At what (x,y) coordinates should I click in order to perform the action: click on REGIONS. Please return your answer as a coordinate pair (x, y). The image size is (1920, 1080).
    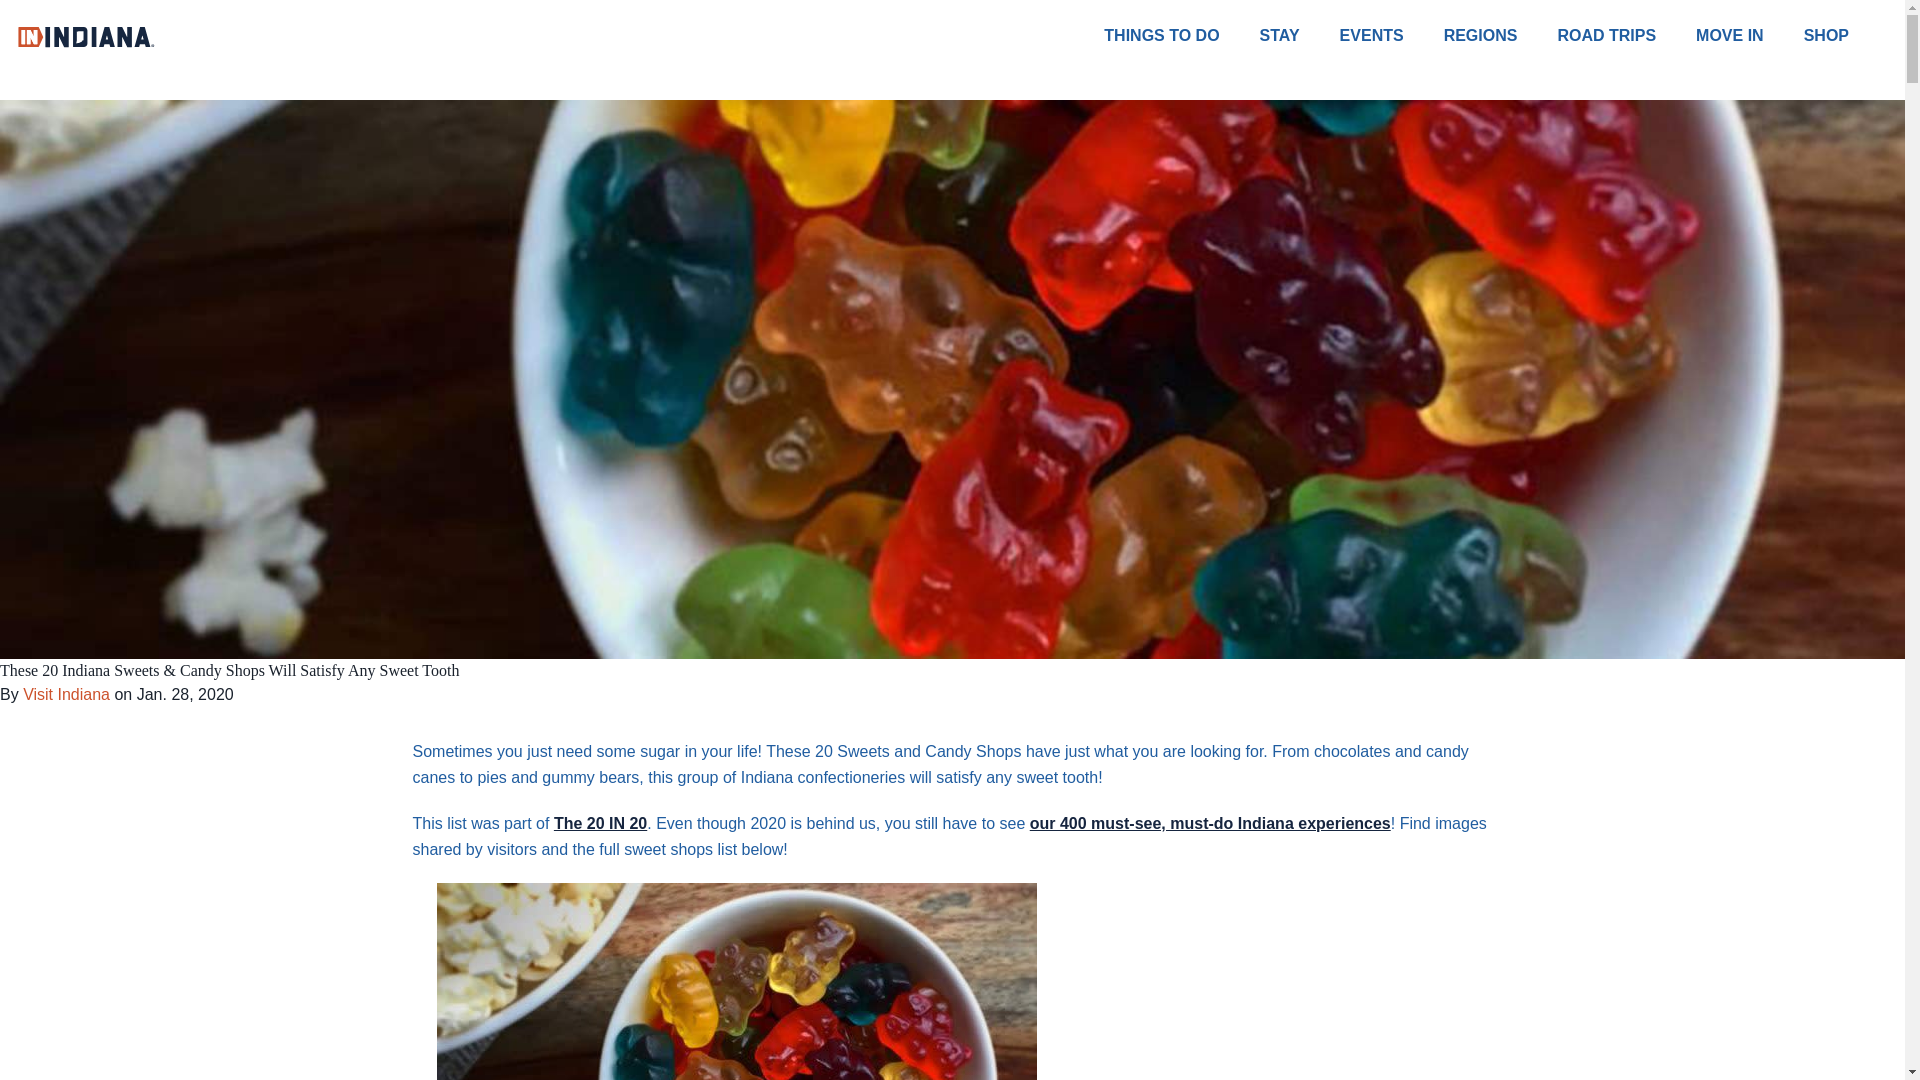
    Looking at the image, I should click on (1500, 36).